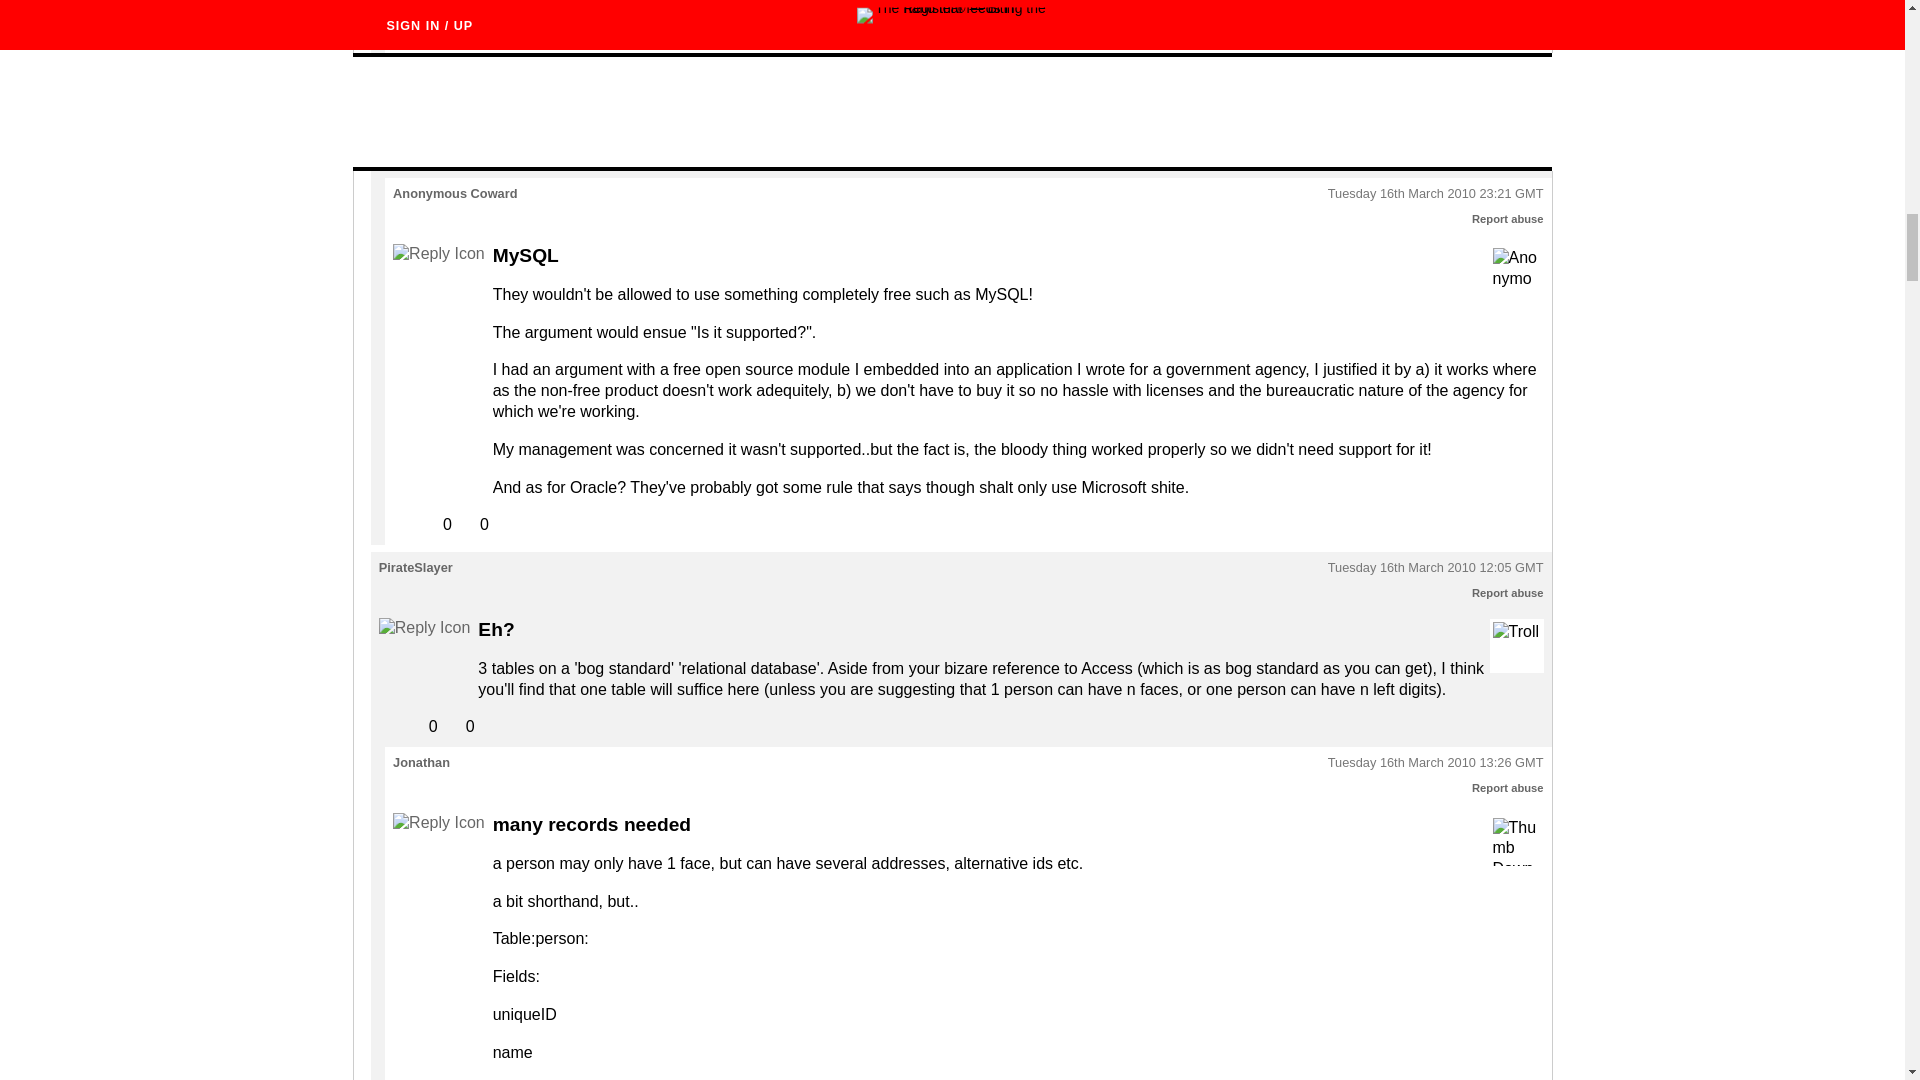 This screenshot has width=1920, height=1080. What do you see at coordinates (1508, 593) in the screenshot?
I see `Report abuse` at bounding box center [1508, 593].